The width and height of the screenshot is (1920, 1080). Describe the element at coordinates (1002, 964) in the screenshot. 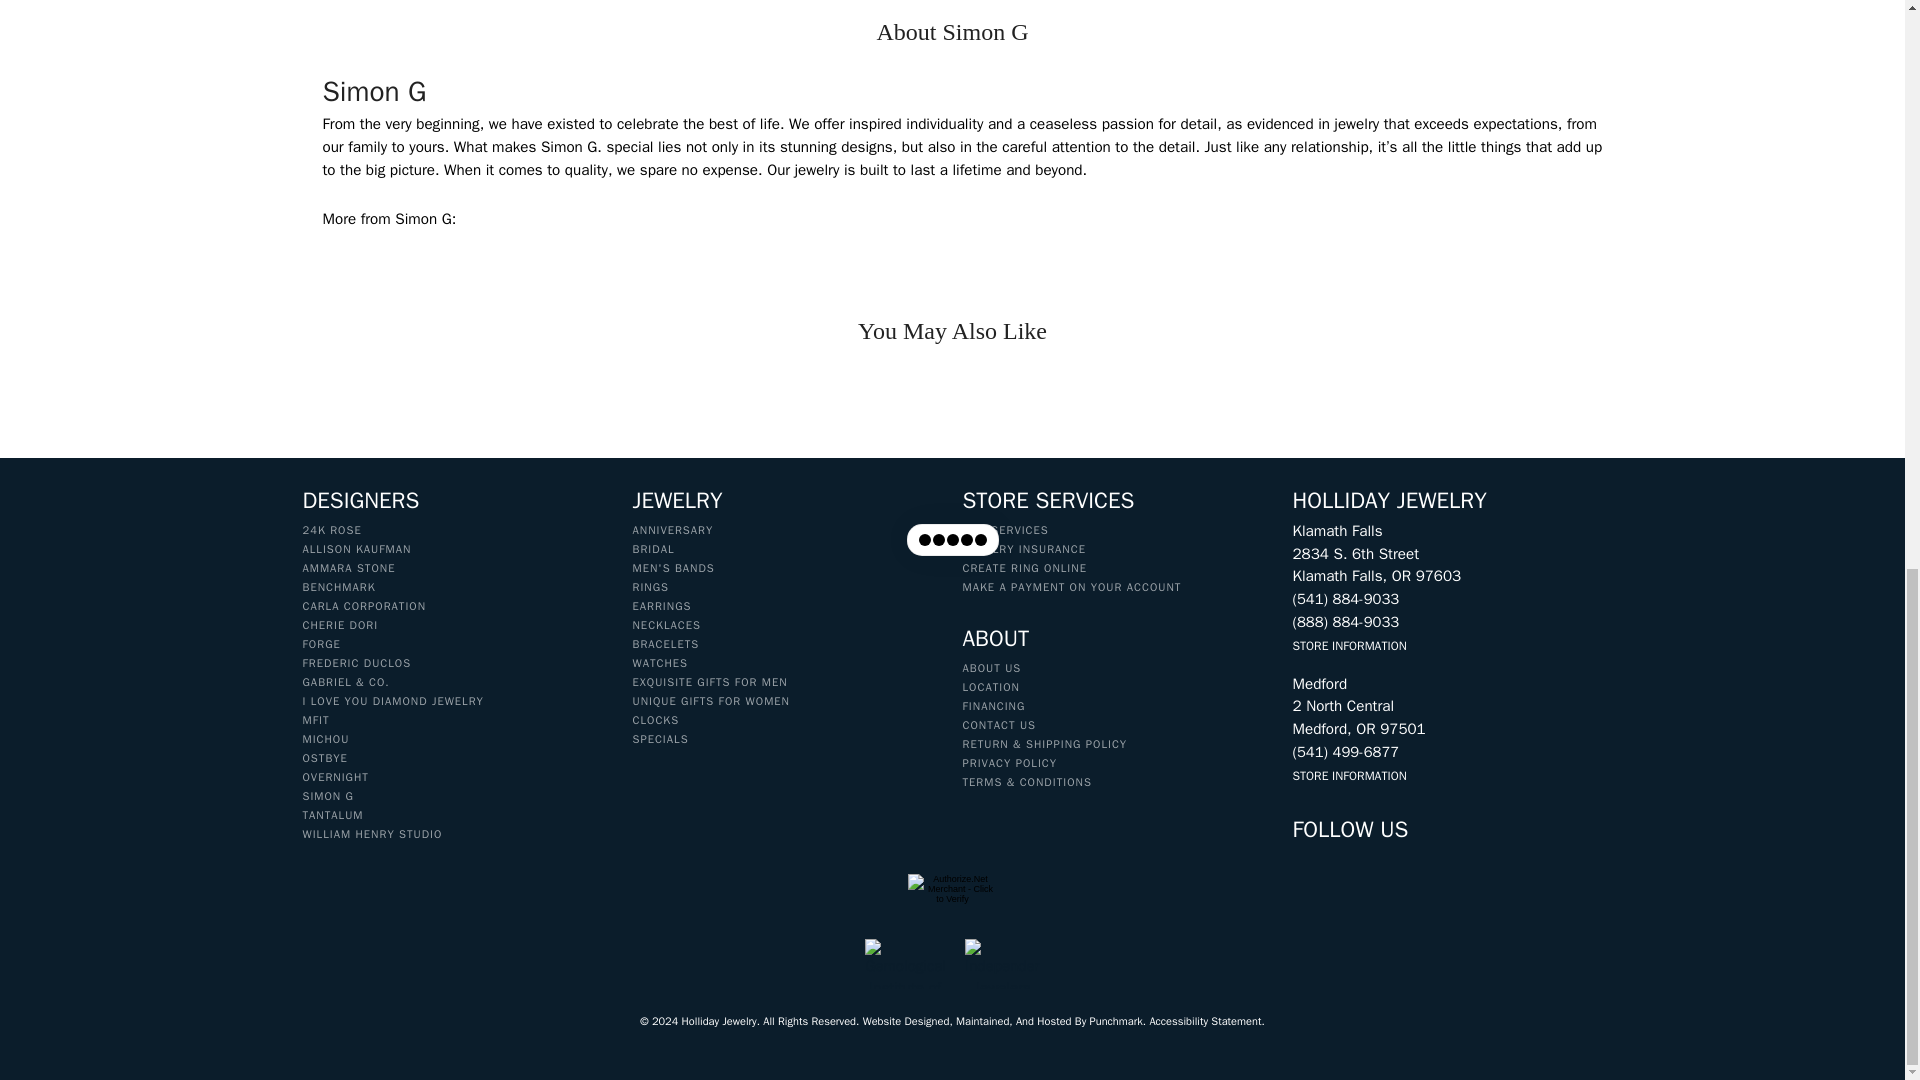

I see `Independent Jewelers Organization` at that location.